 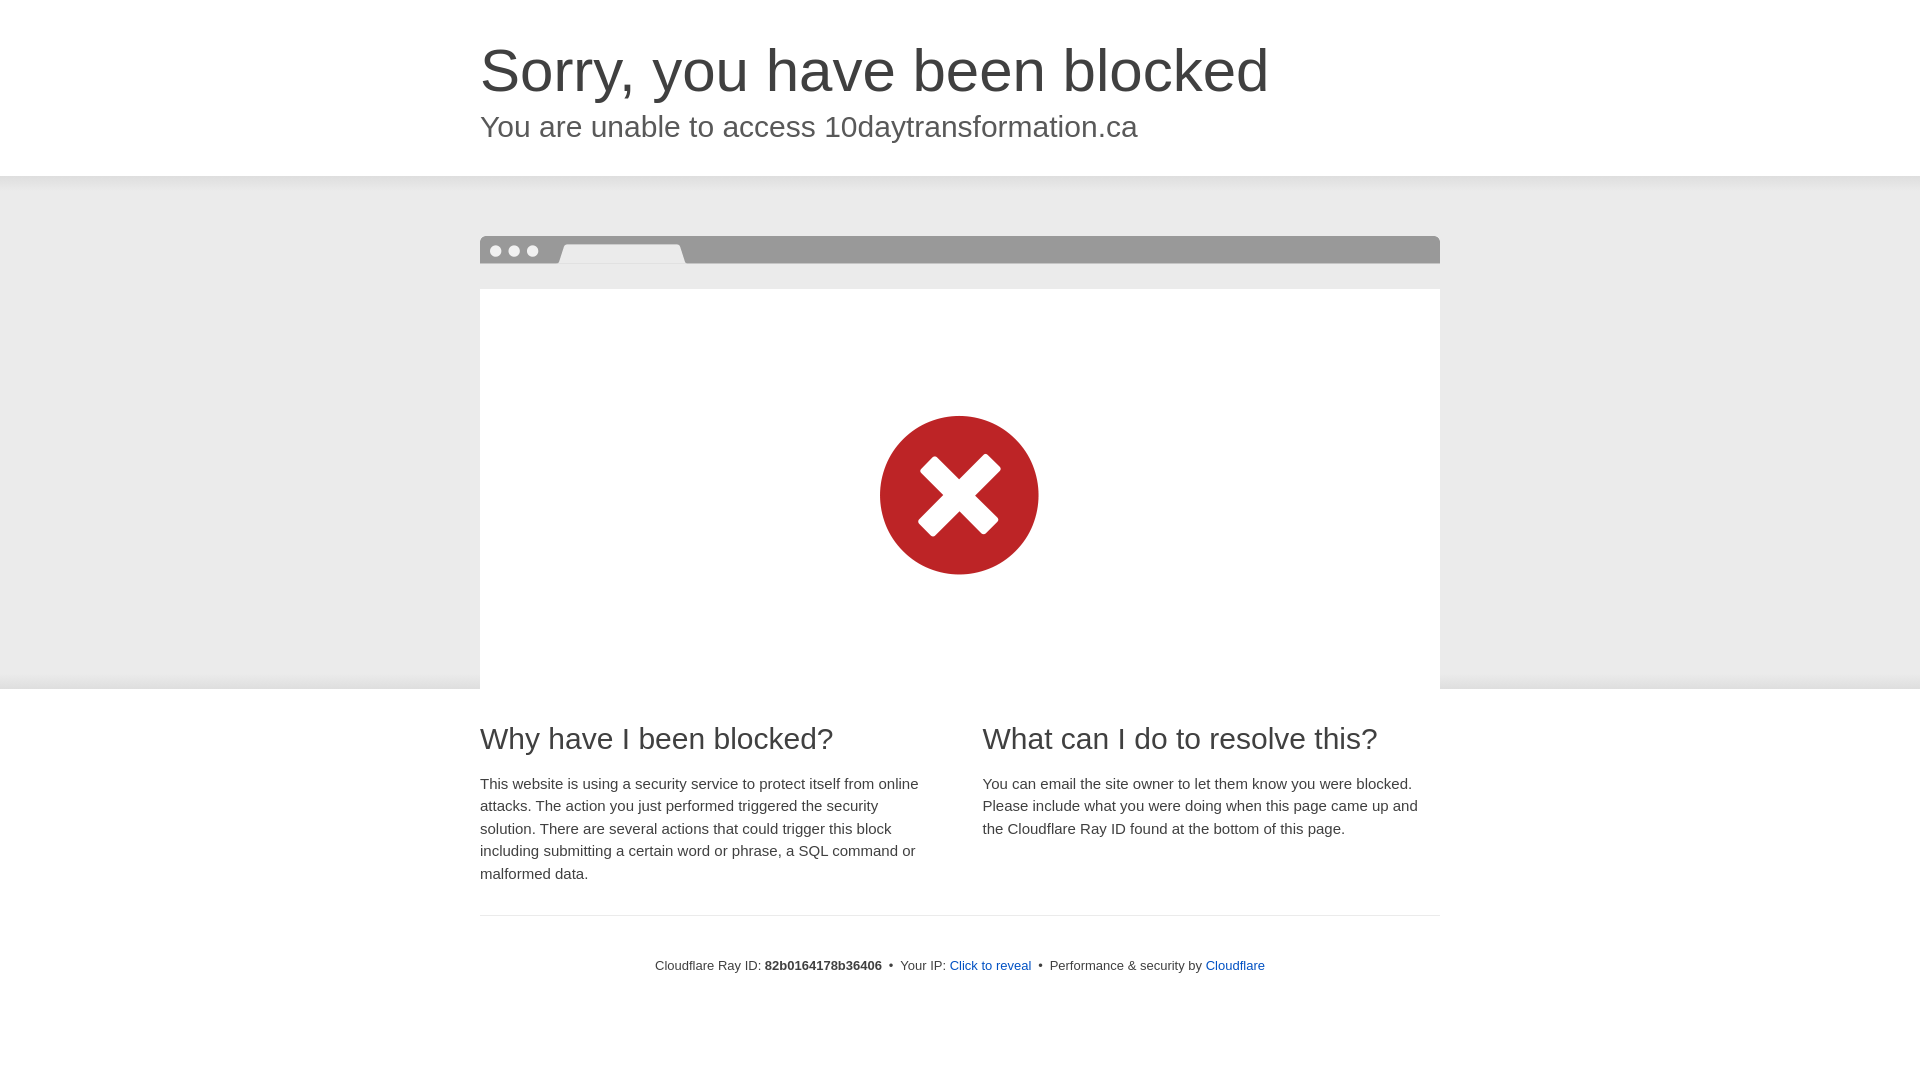 What do you see at coordinates (991, 966) in the screenshot?
I see `Click to reveal` at bounding box center [991, 966].